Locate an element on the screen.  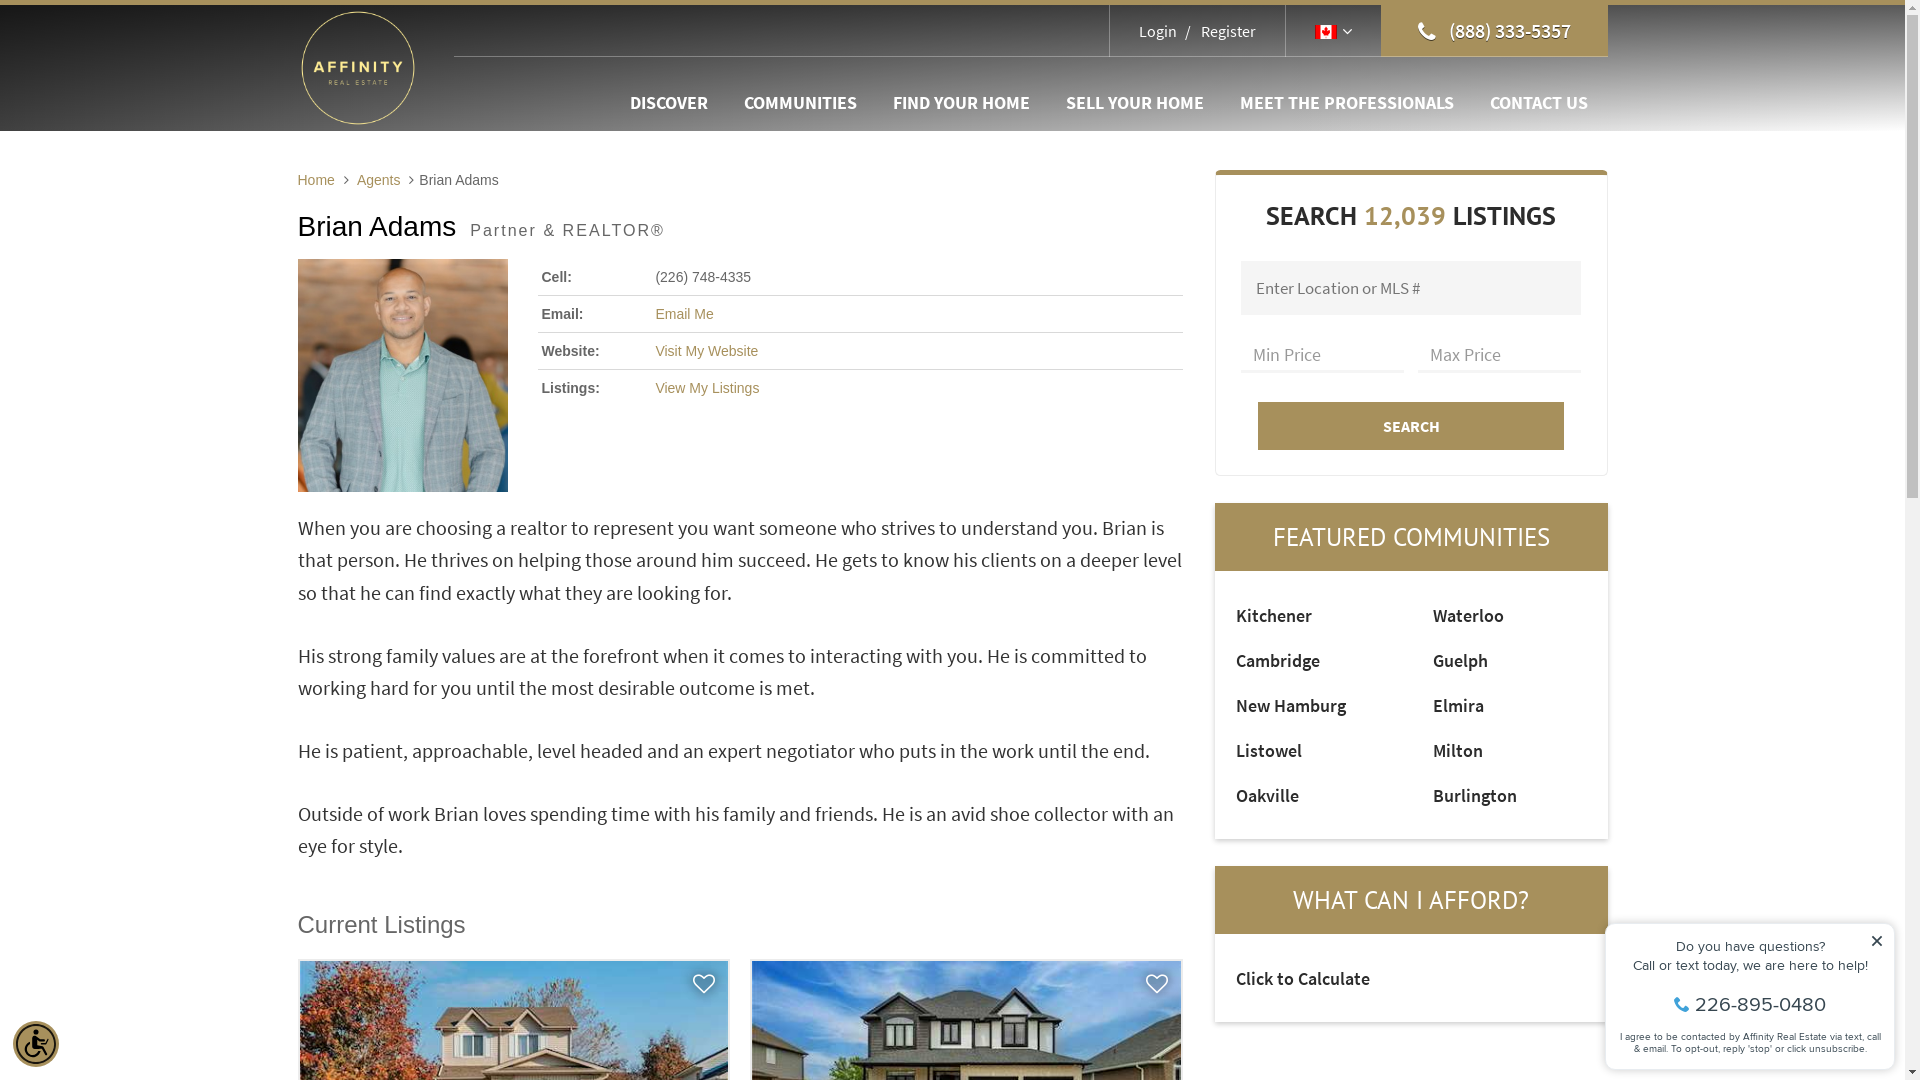
Oakville is located at coordinates (1268, 796).